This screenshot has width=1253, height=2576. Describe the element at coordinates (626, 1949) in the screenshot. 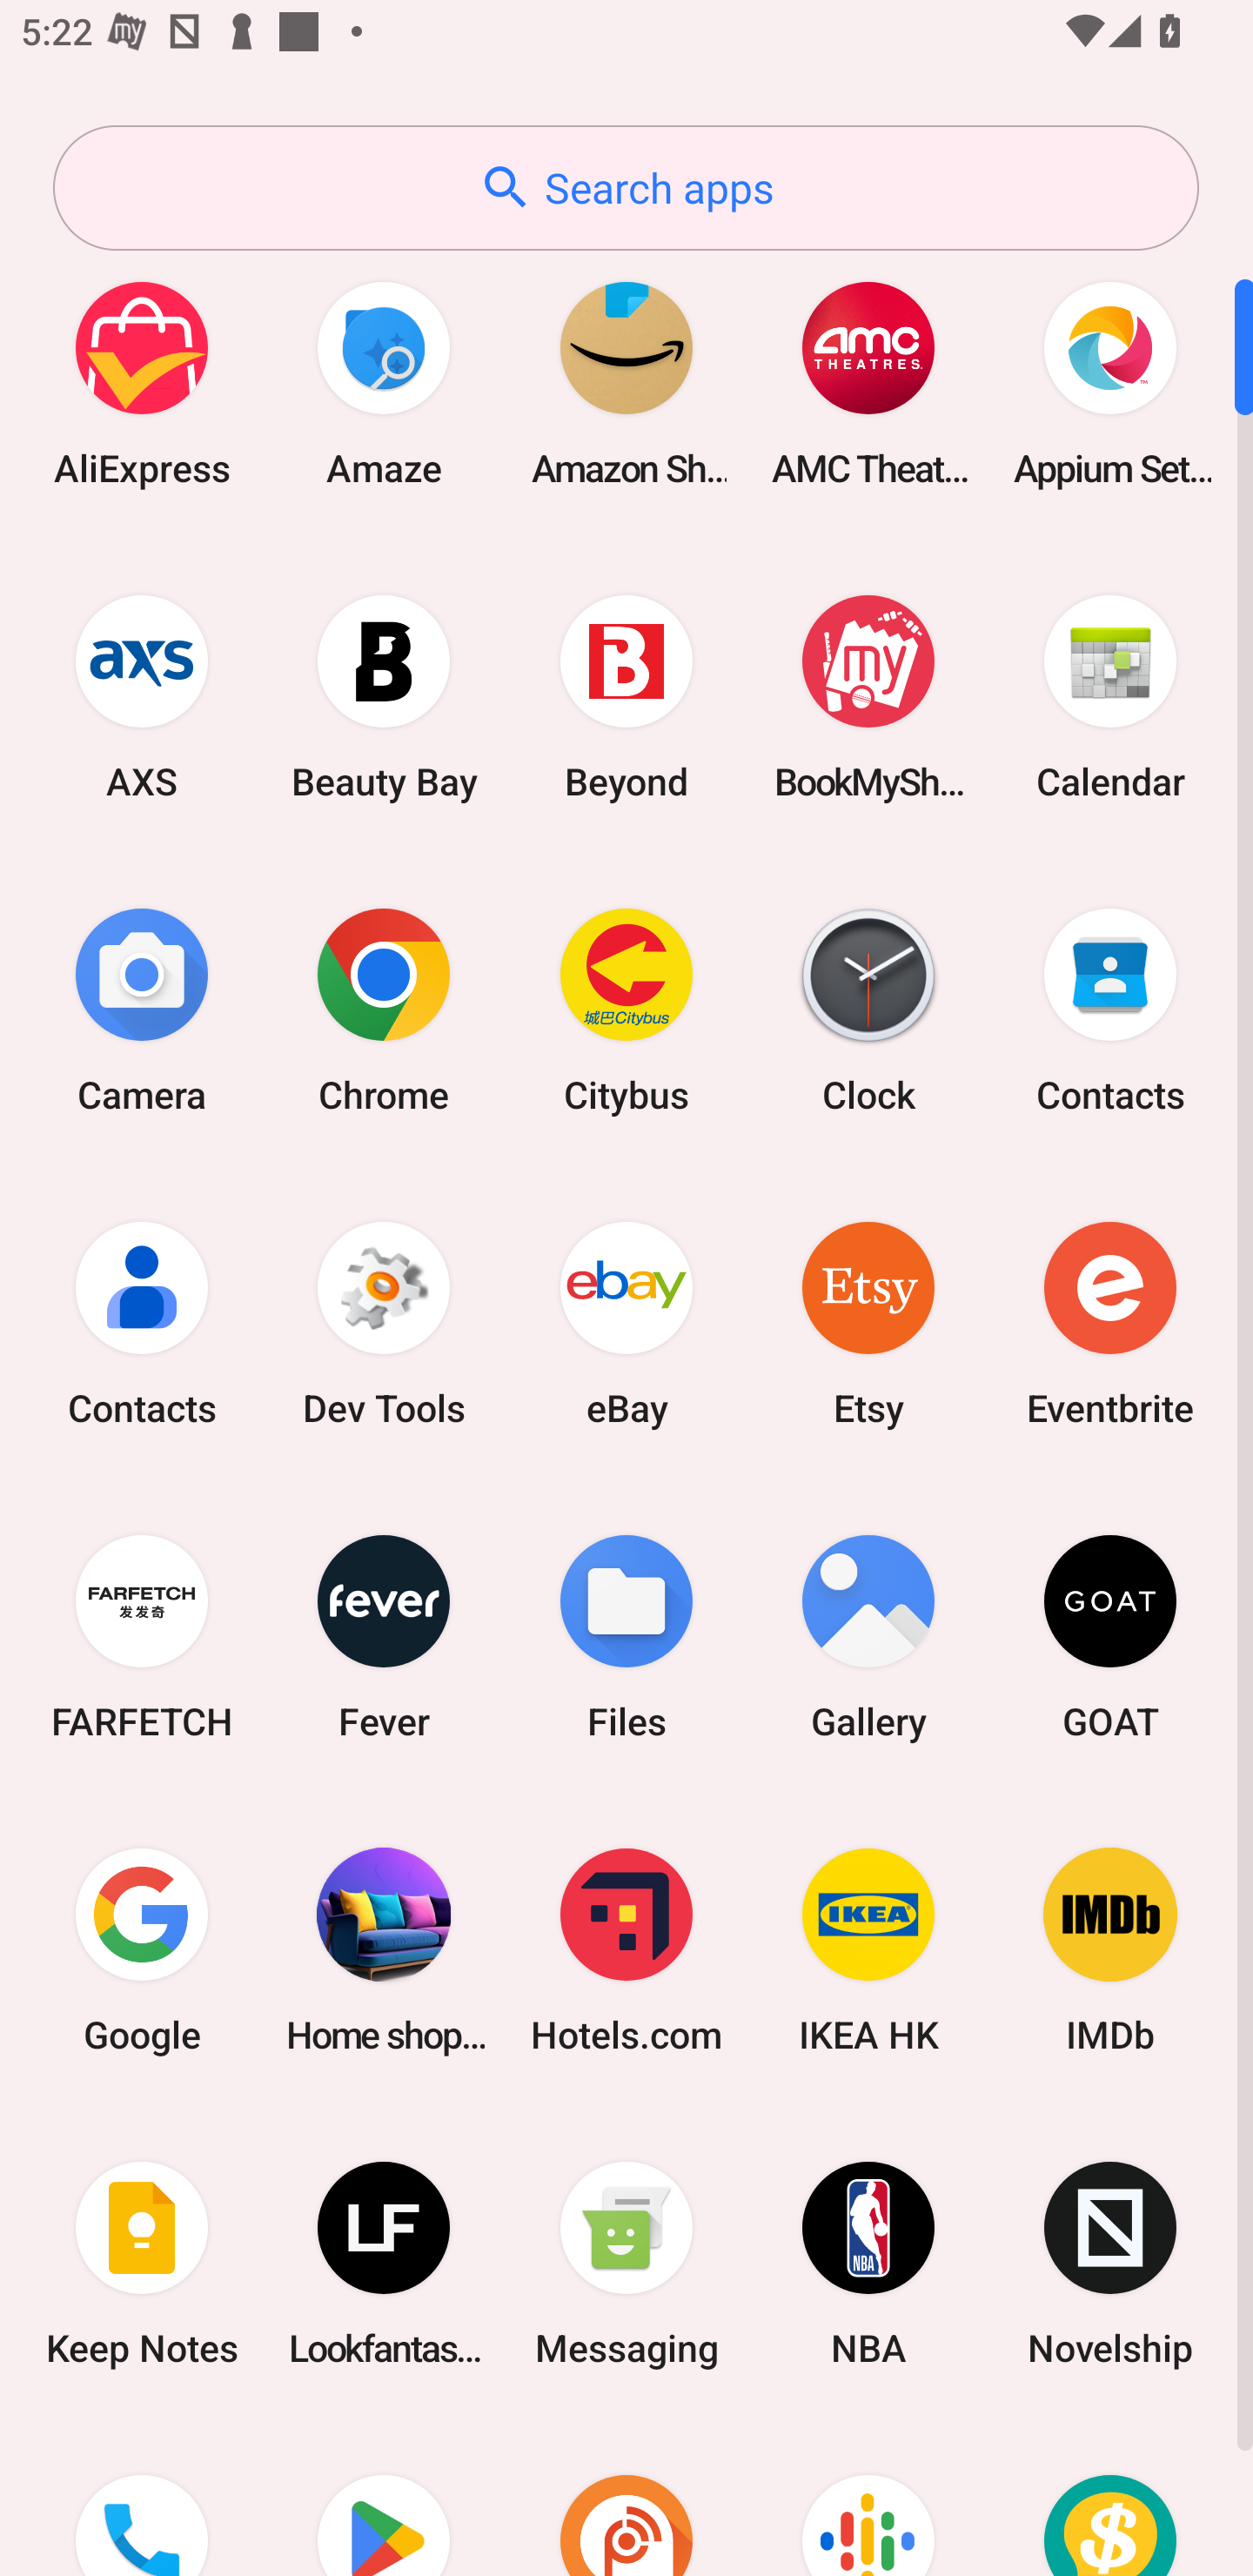

I see `Hotels.com` at that location.